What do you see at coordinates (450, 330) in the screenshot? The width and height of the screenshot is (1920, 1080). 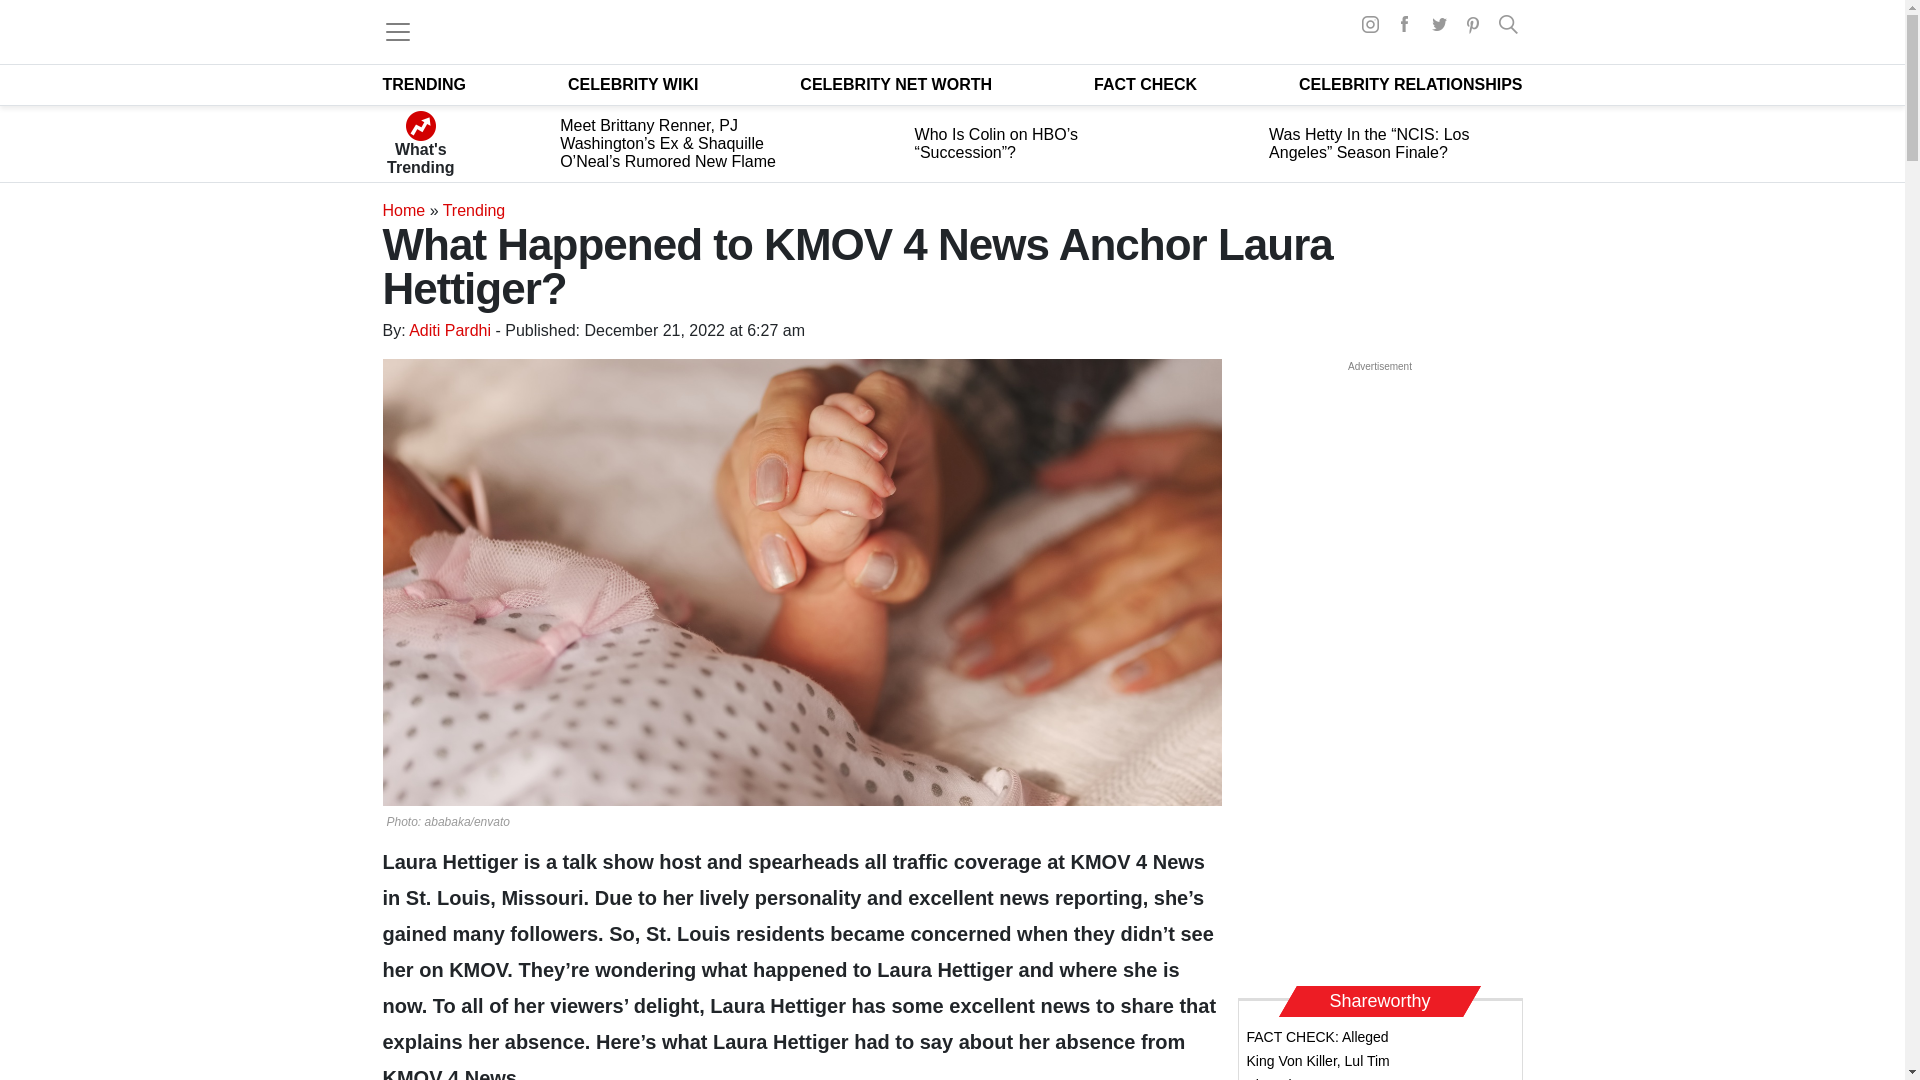 I see `Aditi Pardhi` at bounding box center [450, 330].